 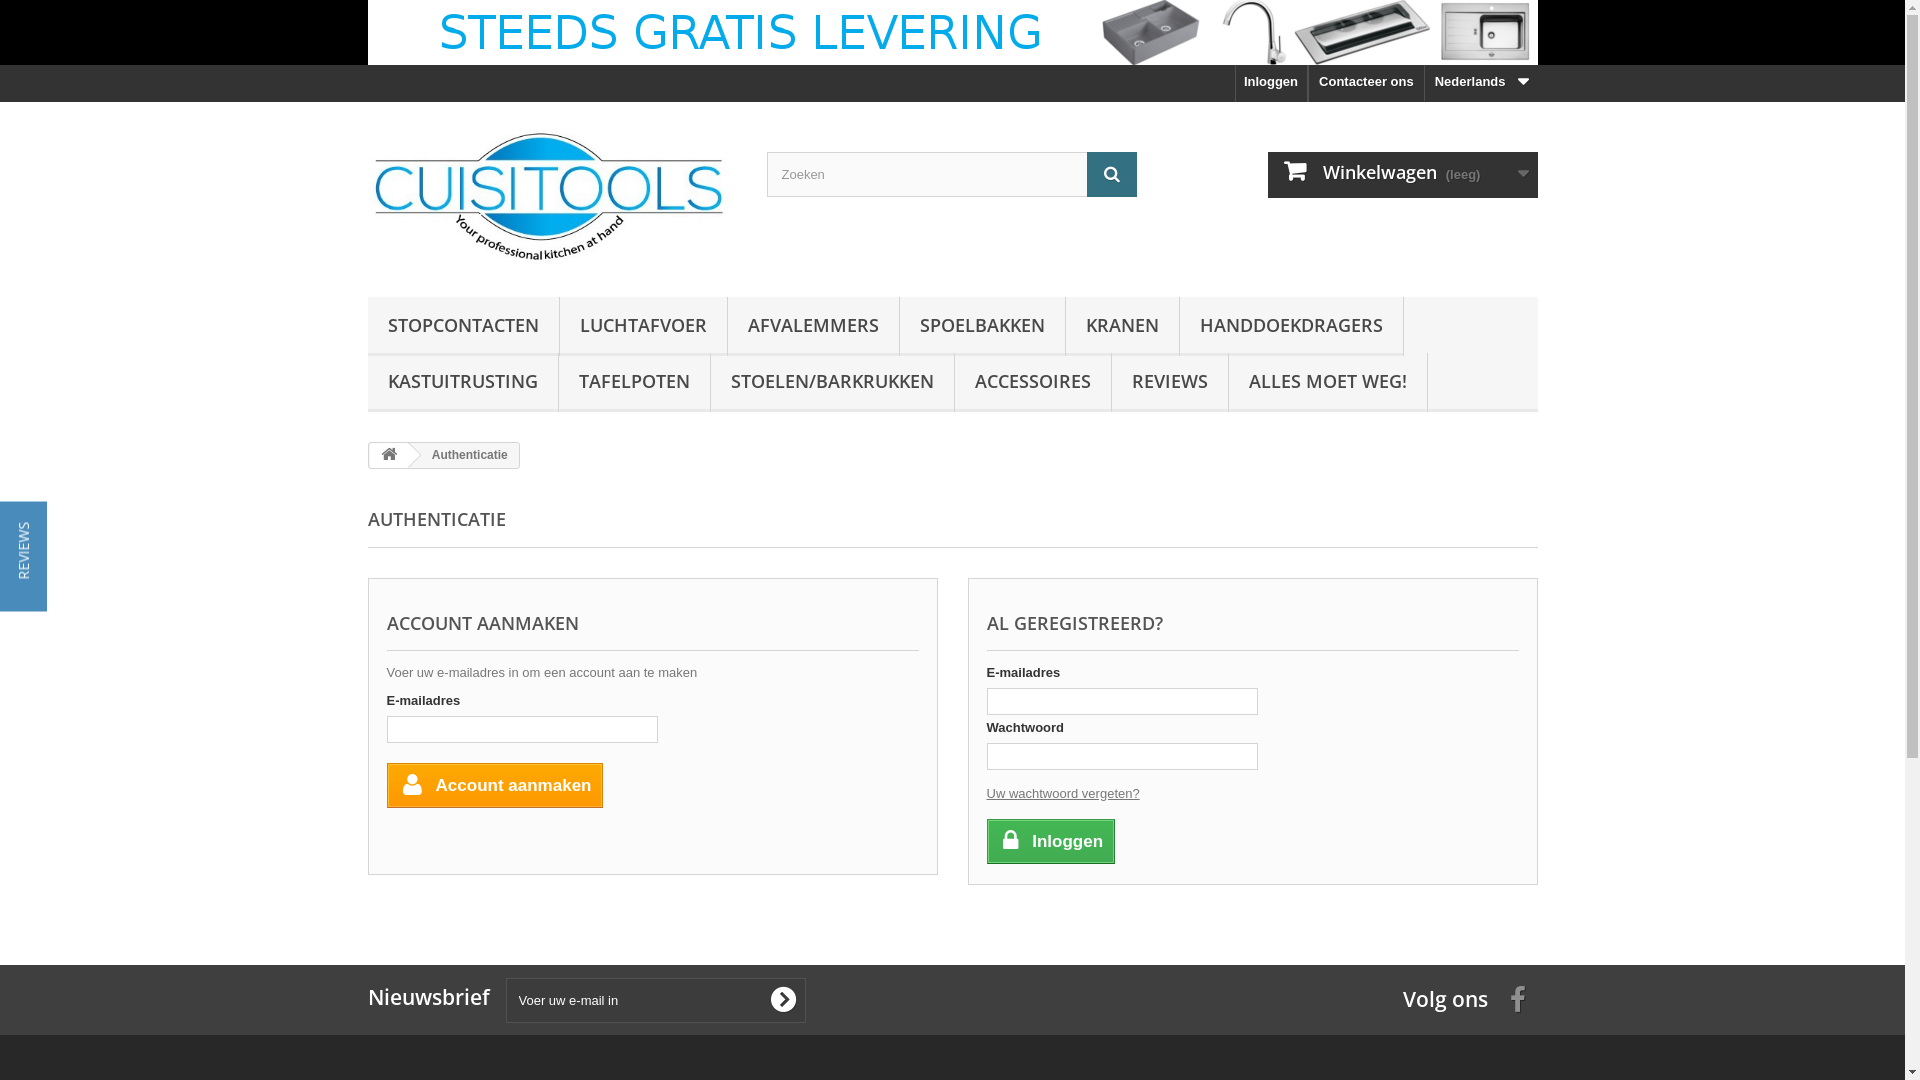 What do you see at coordinates (1122, 326) in the screenshot?
I see `KRANEN` at bounding box center [1122, 326].